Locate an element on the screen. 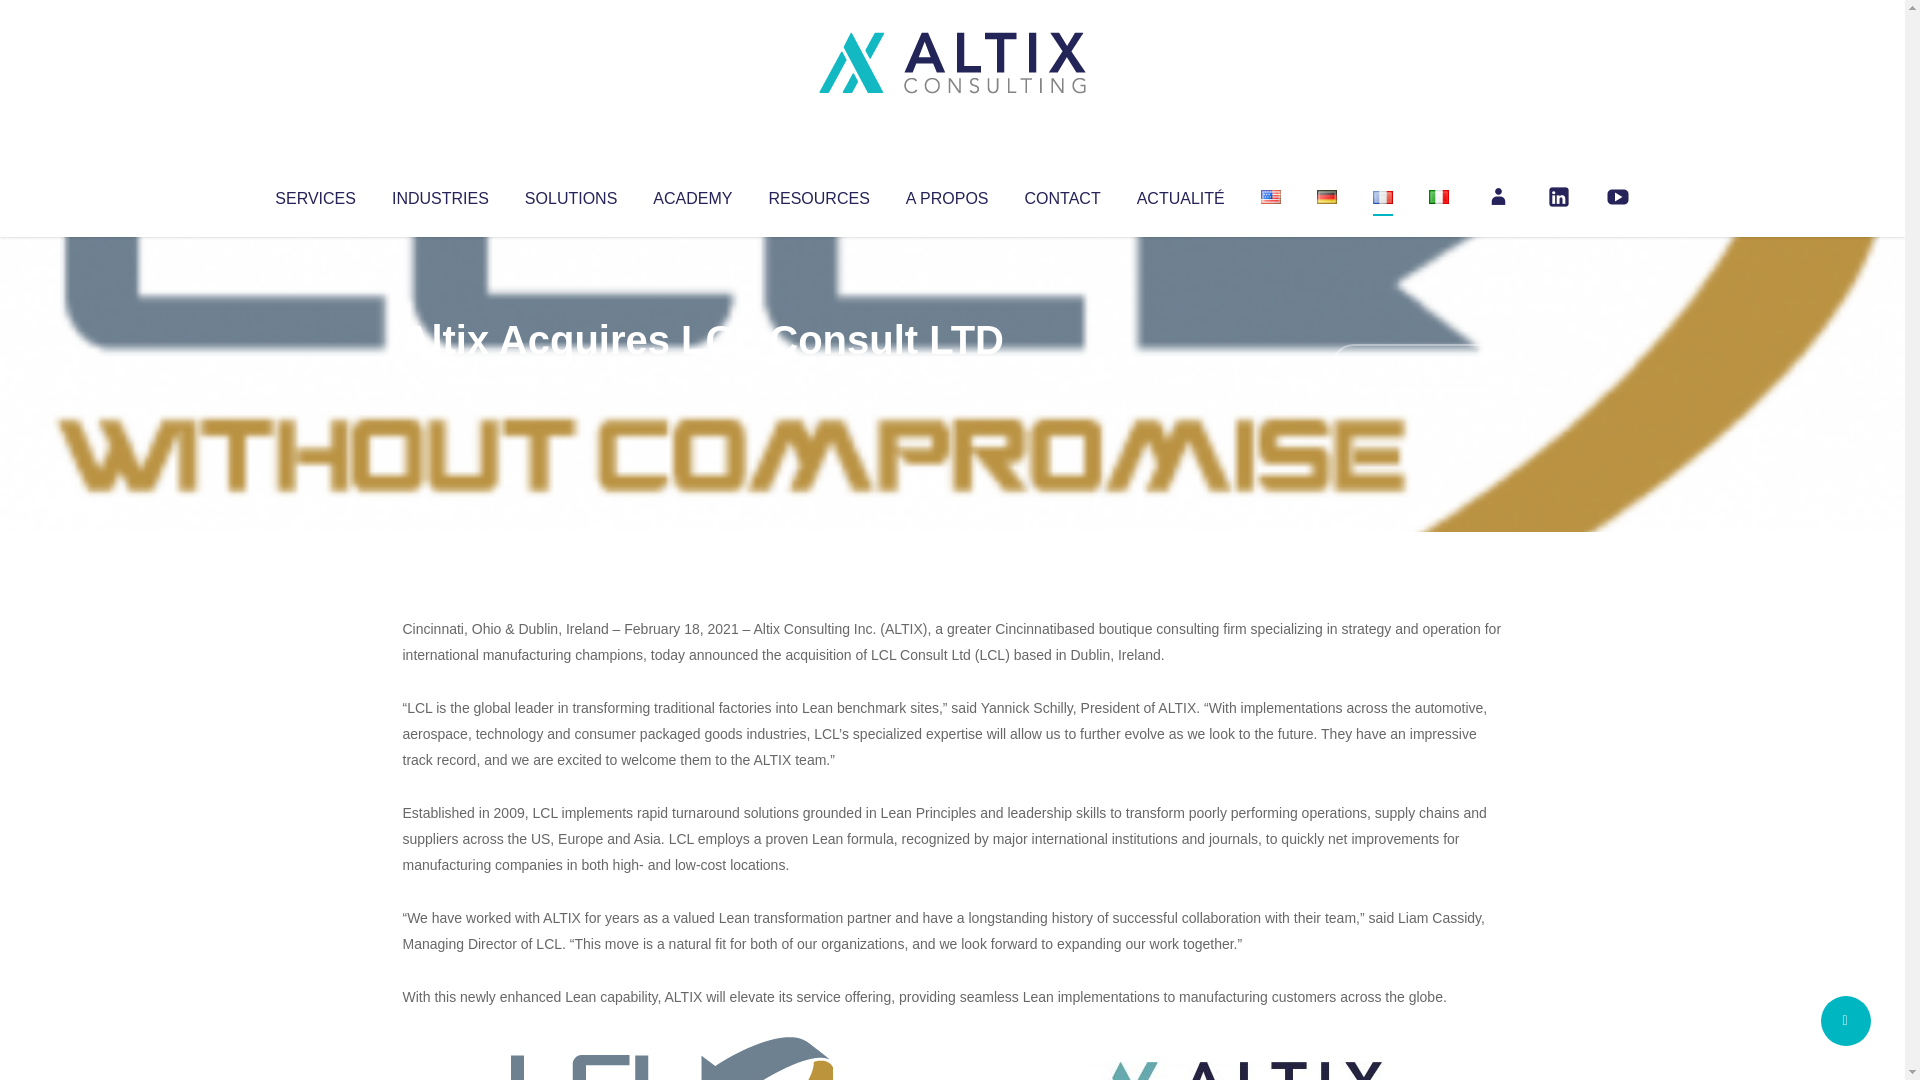  SOLUTIONS is located at coordinates (570, 194).